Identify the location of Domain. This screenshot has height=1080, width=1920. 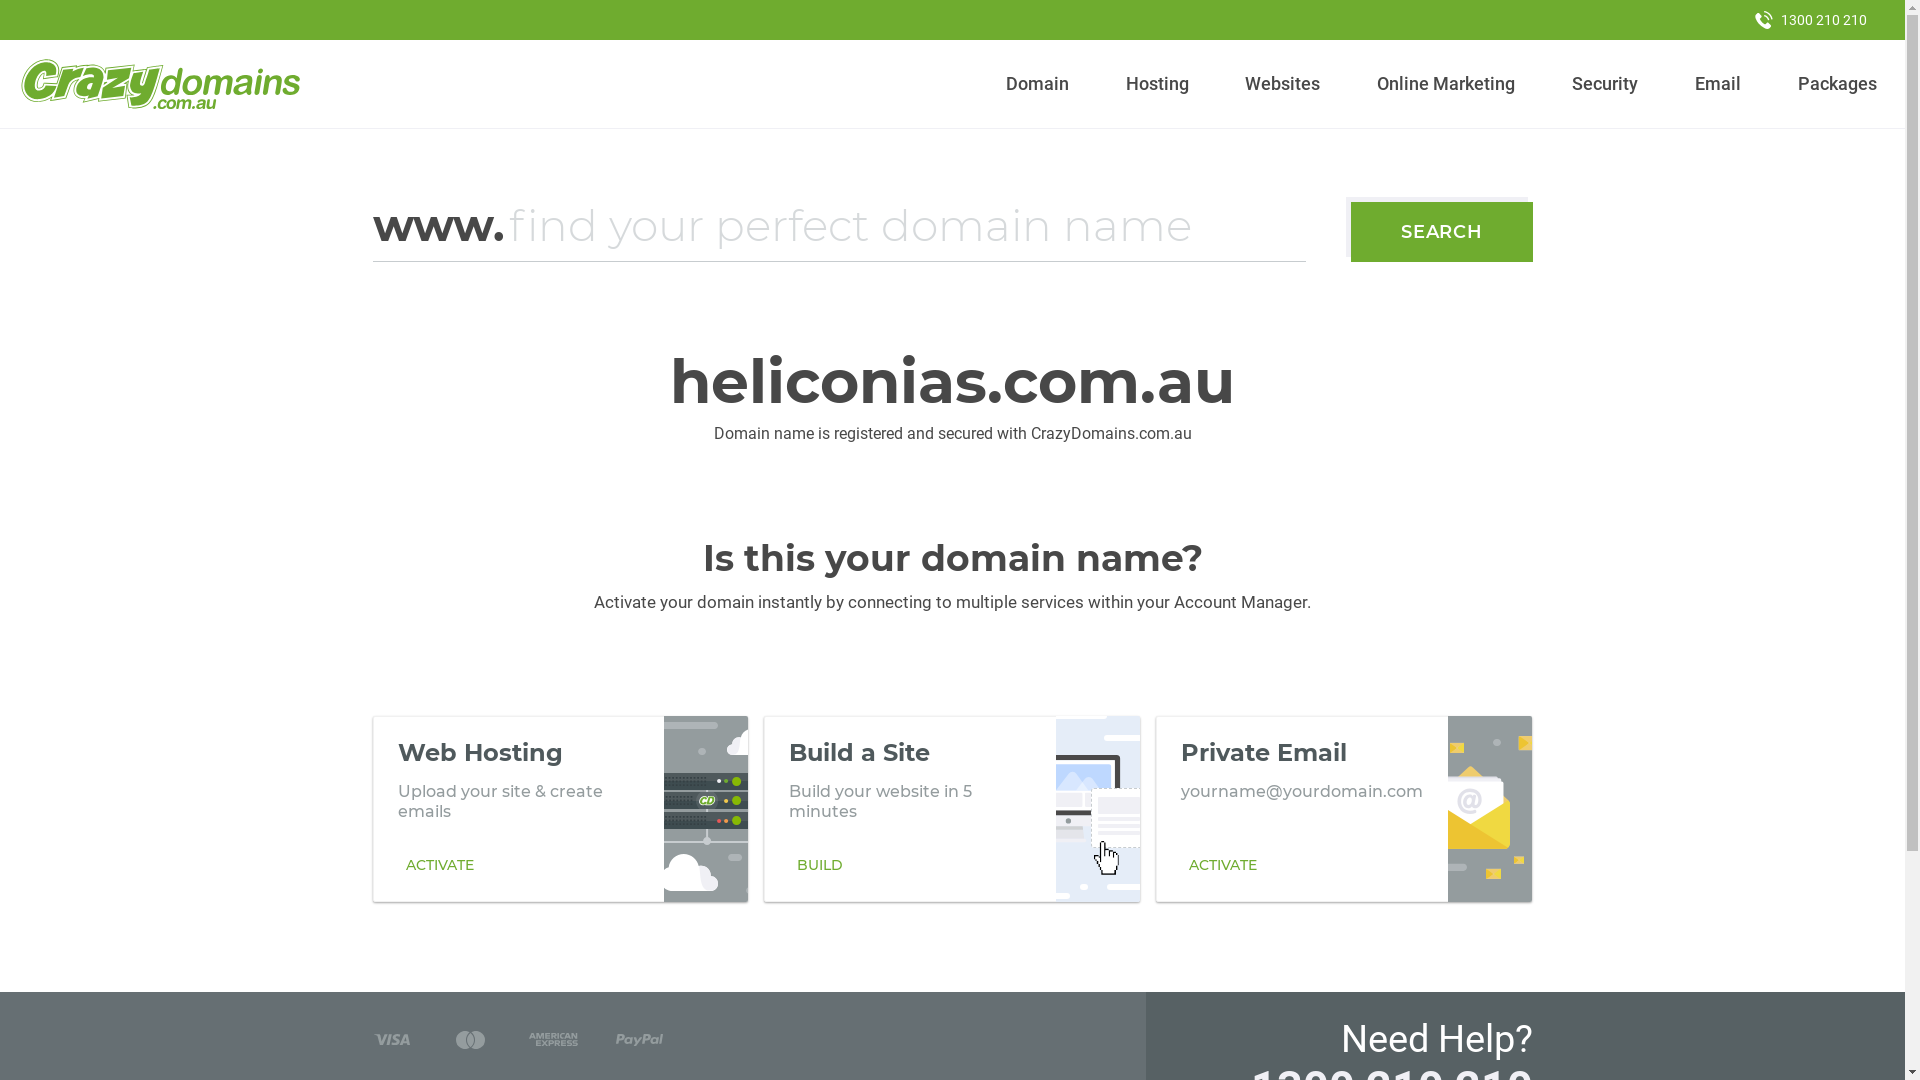
(1038, 84).